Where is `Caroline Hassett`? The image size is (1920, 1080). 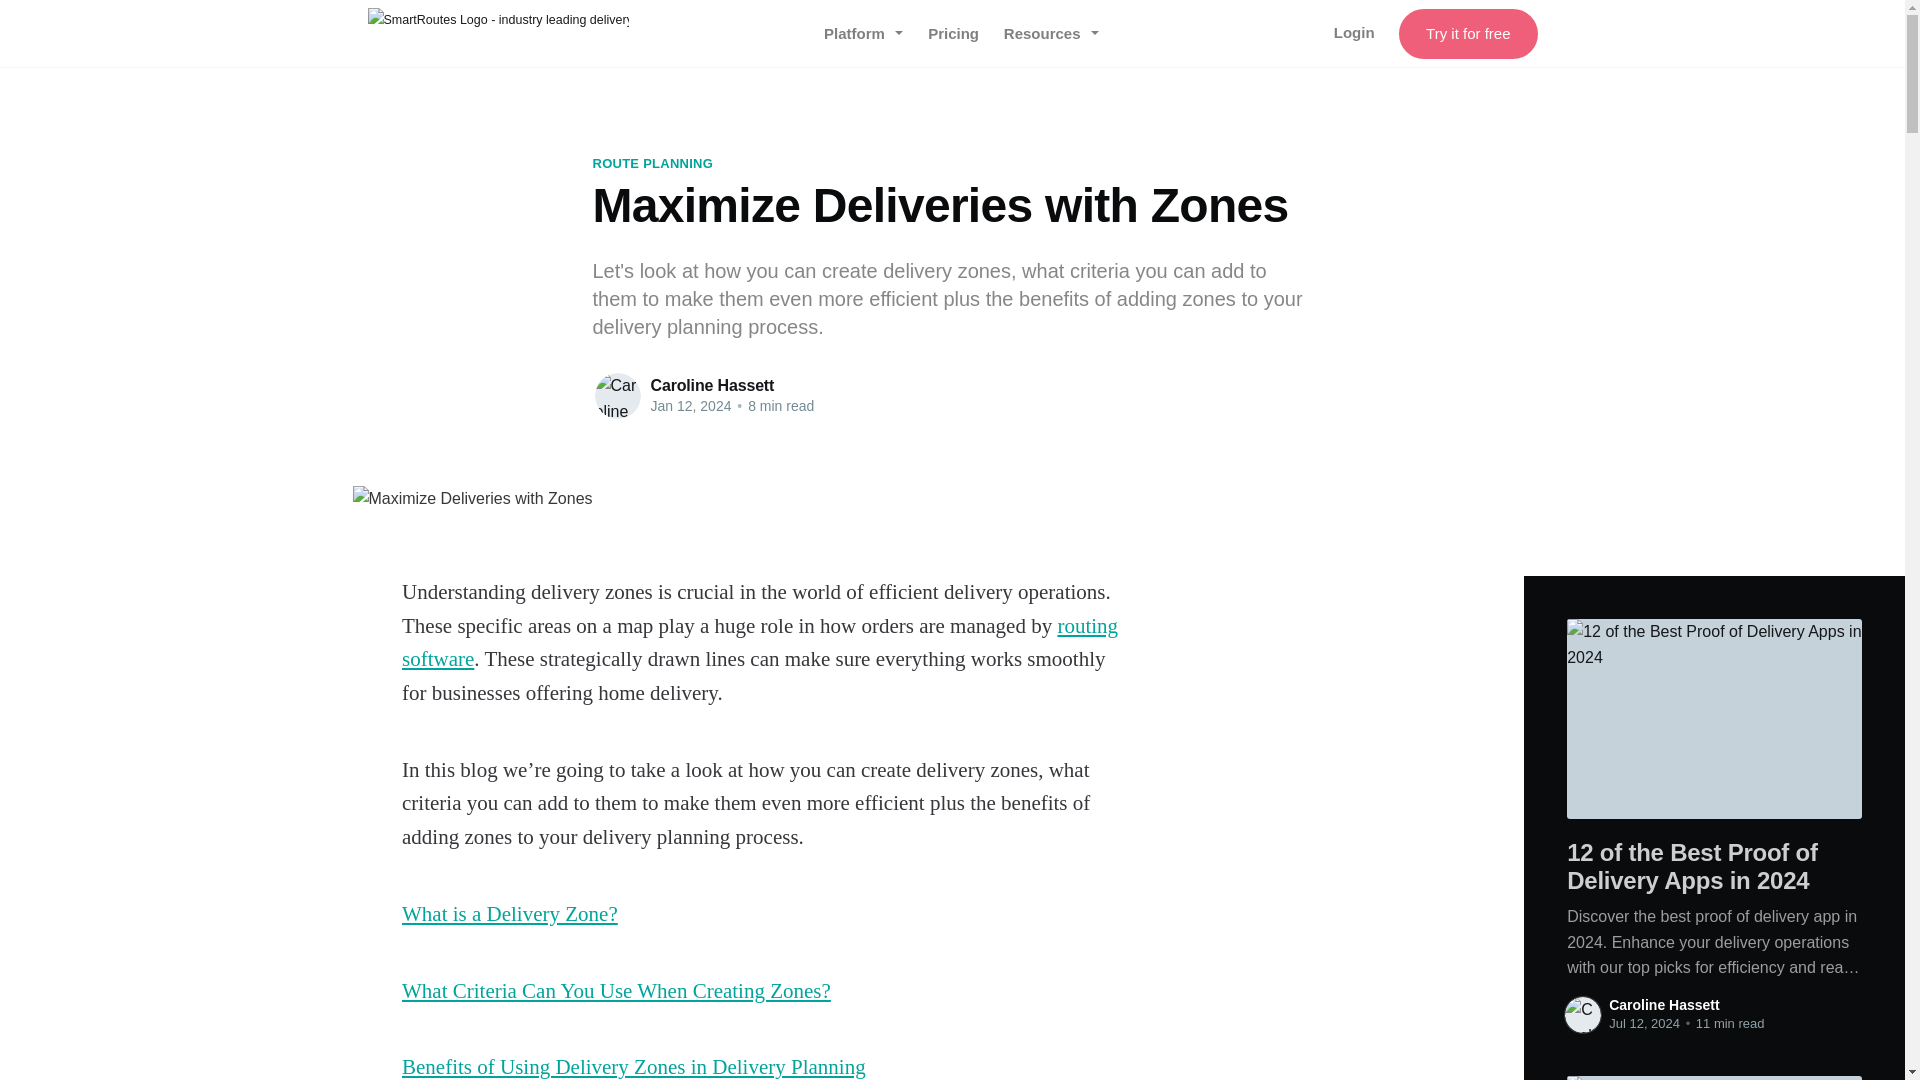
Caroline Hassett is located at coordinates (1663, 1004).